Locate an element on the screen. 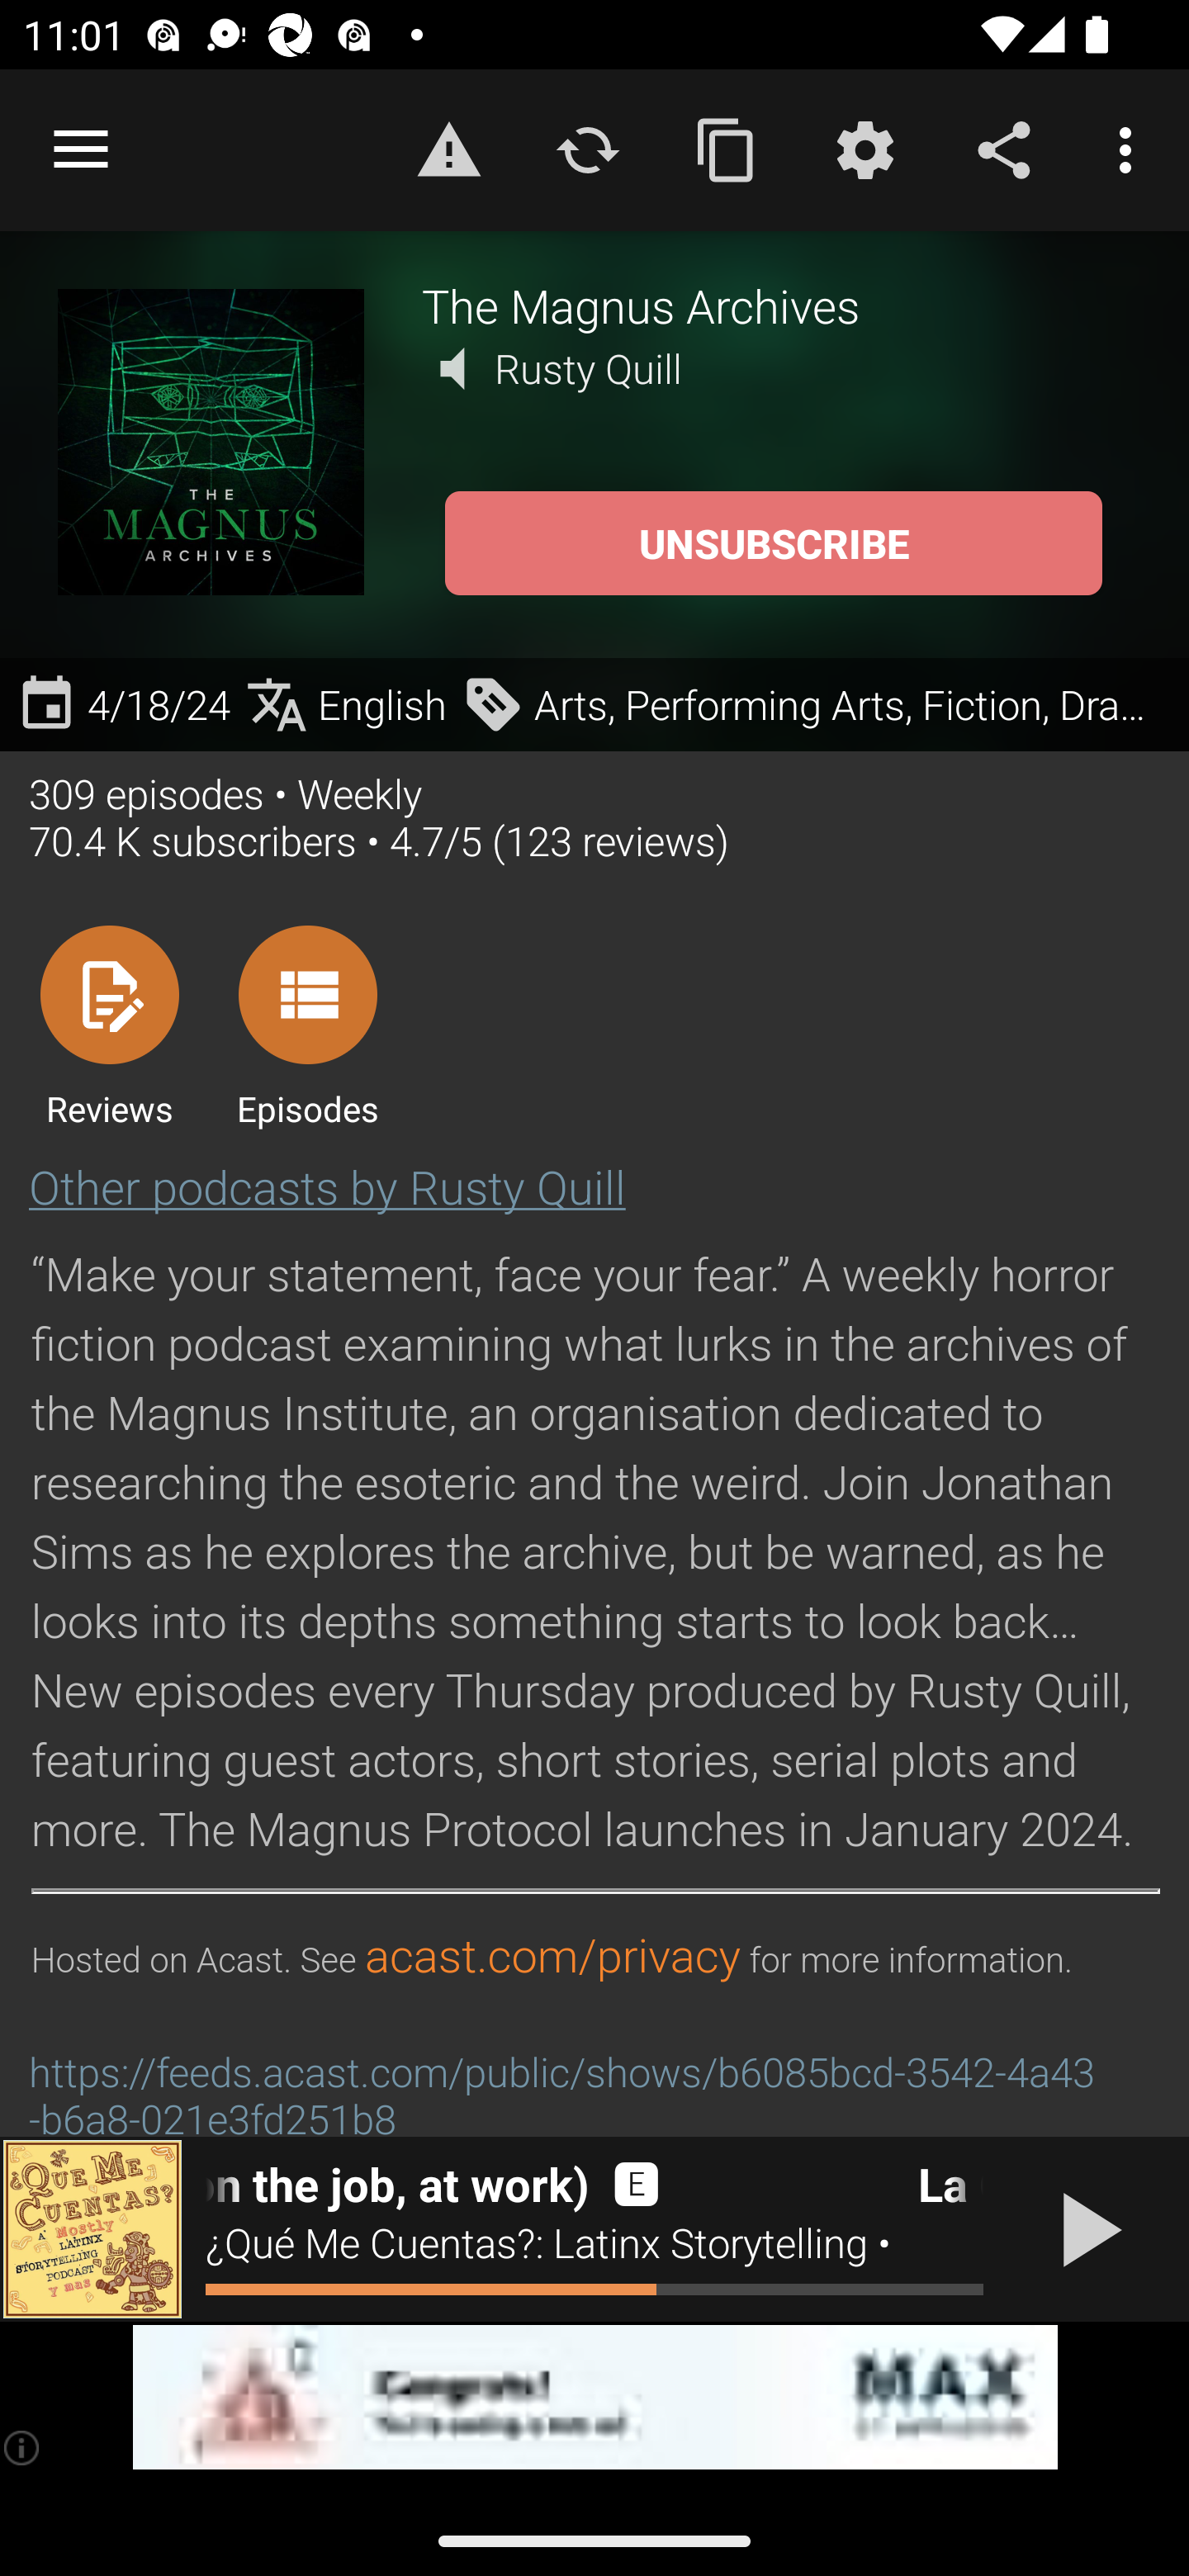  Rusty Quill is located at coordinates (588, 368).